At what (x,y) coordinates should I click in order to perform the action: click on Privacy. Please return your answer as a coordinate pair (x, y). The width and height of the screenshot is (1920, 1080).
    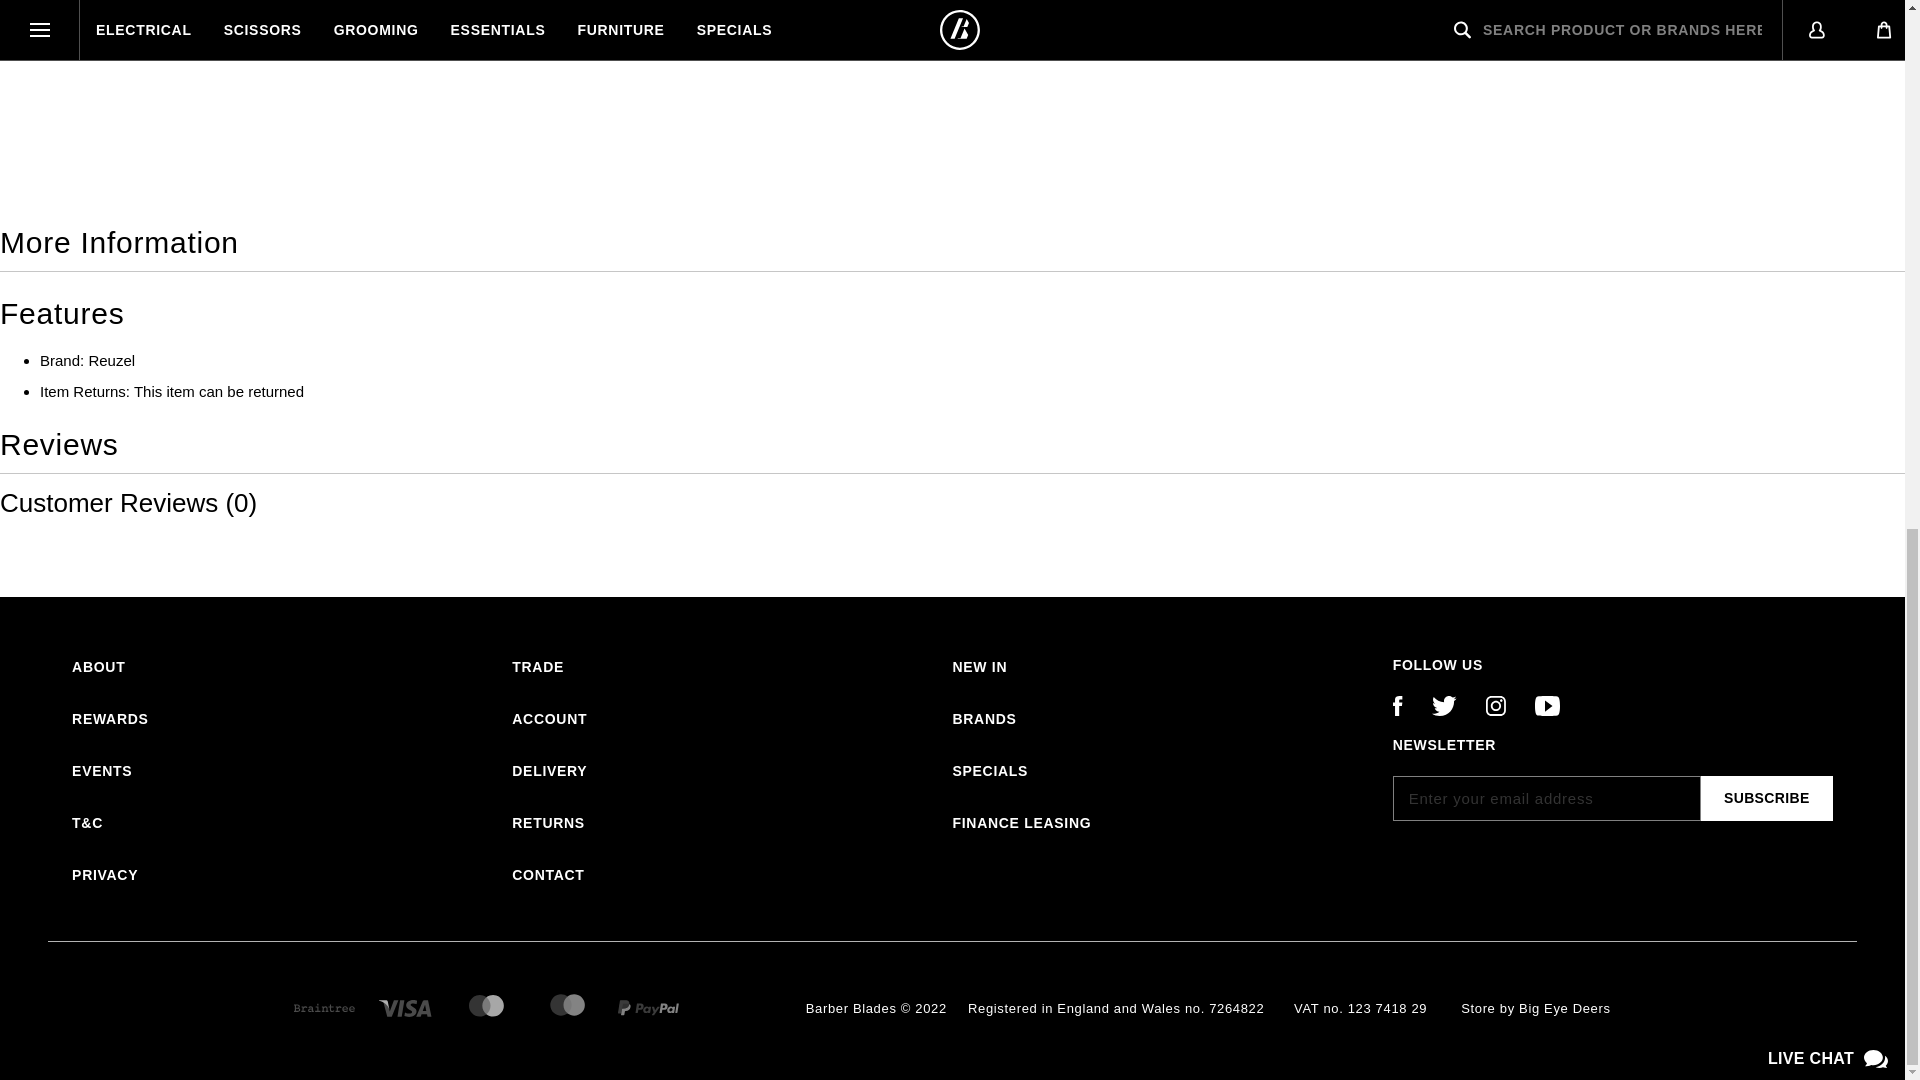
    Looking at the image, I should click on (105, 876).